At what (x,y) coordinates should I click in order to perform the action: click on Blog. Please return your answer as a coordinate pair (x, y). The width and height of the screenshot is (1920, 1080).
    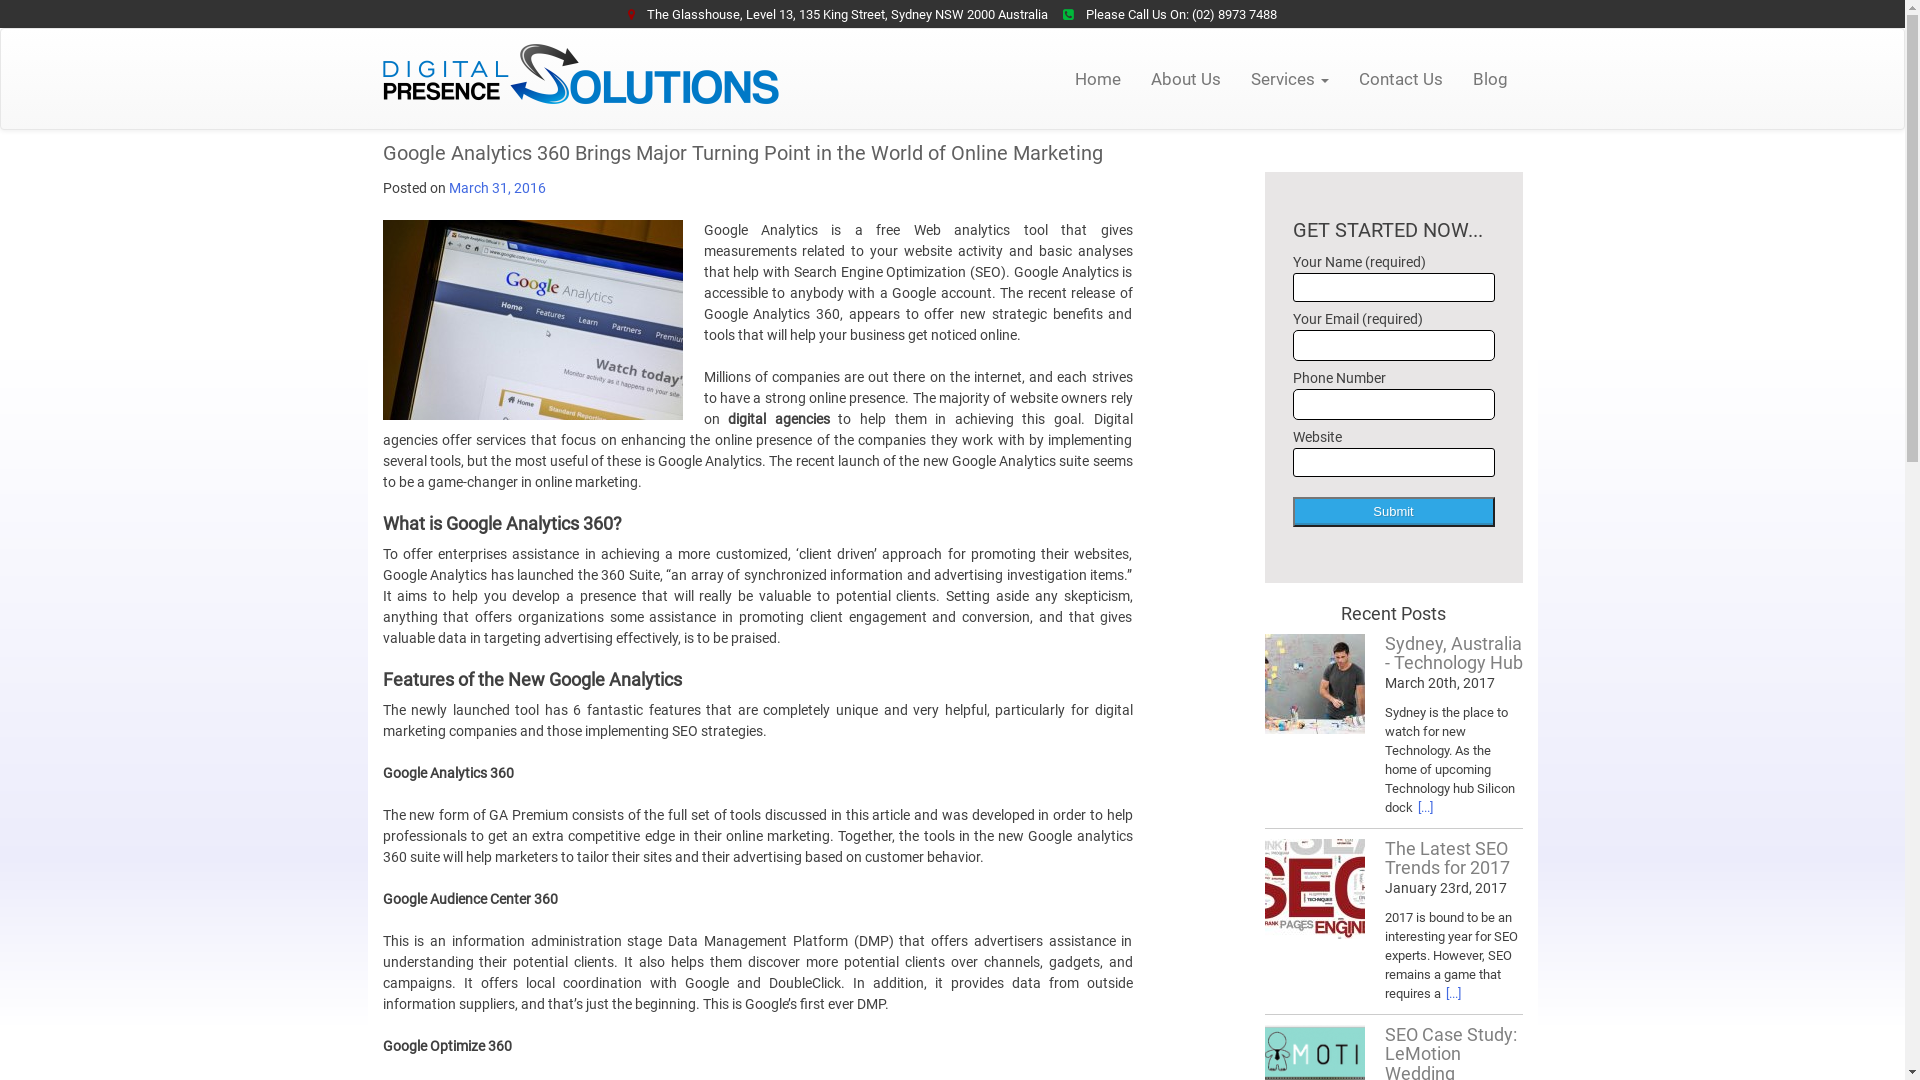
    Looking at the image, I should click on (1490, 79).